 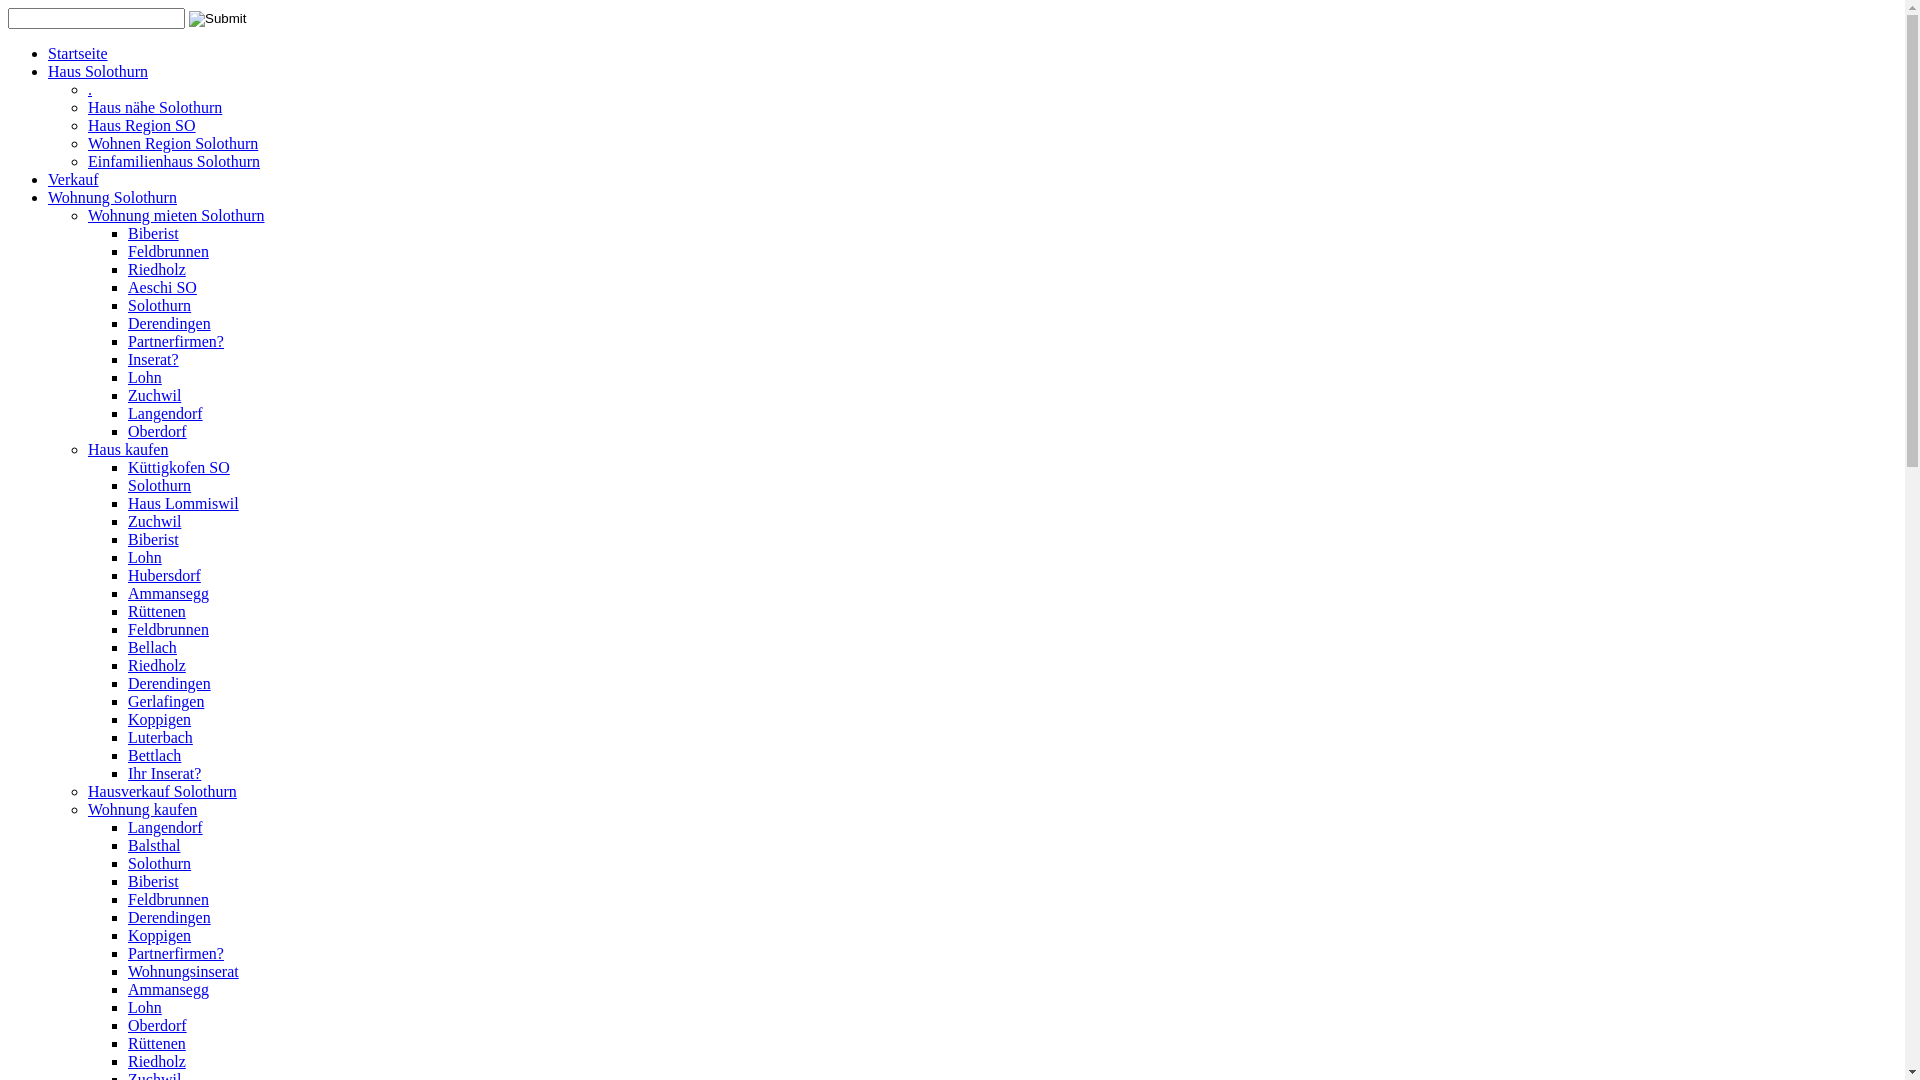 What do you see at coordinates (142, 126) in the screenshot?
I see `Haus Region SO` at bounding box center [142, 126].